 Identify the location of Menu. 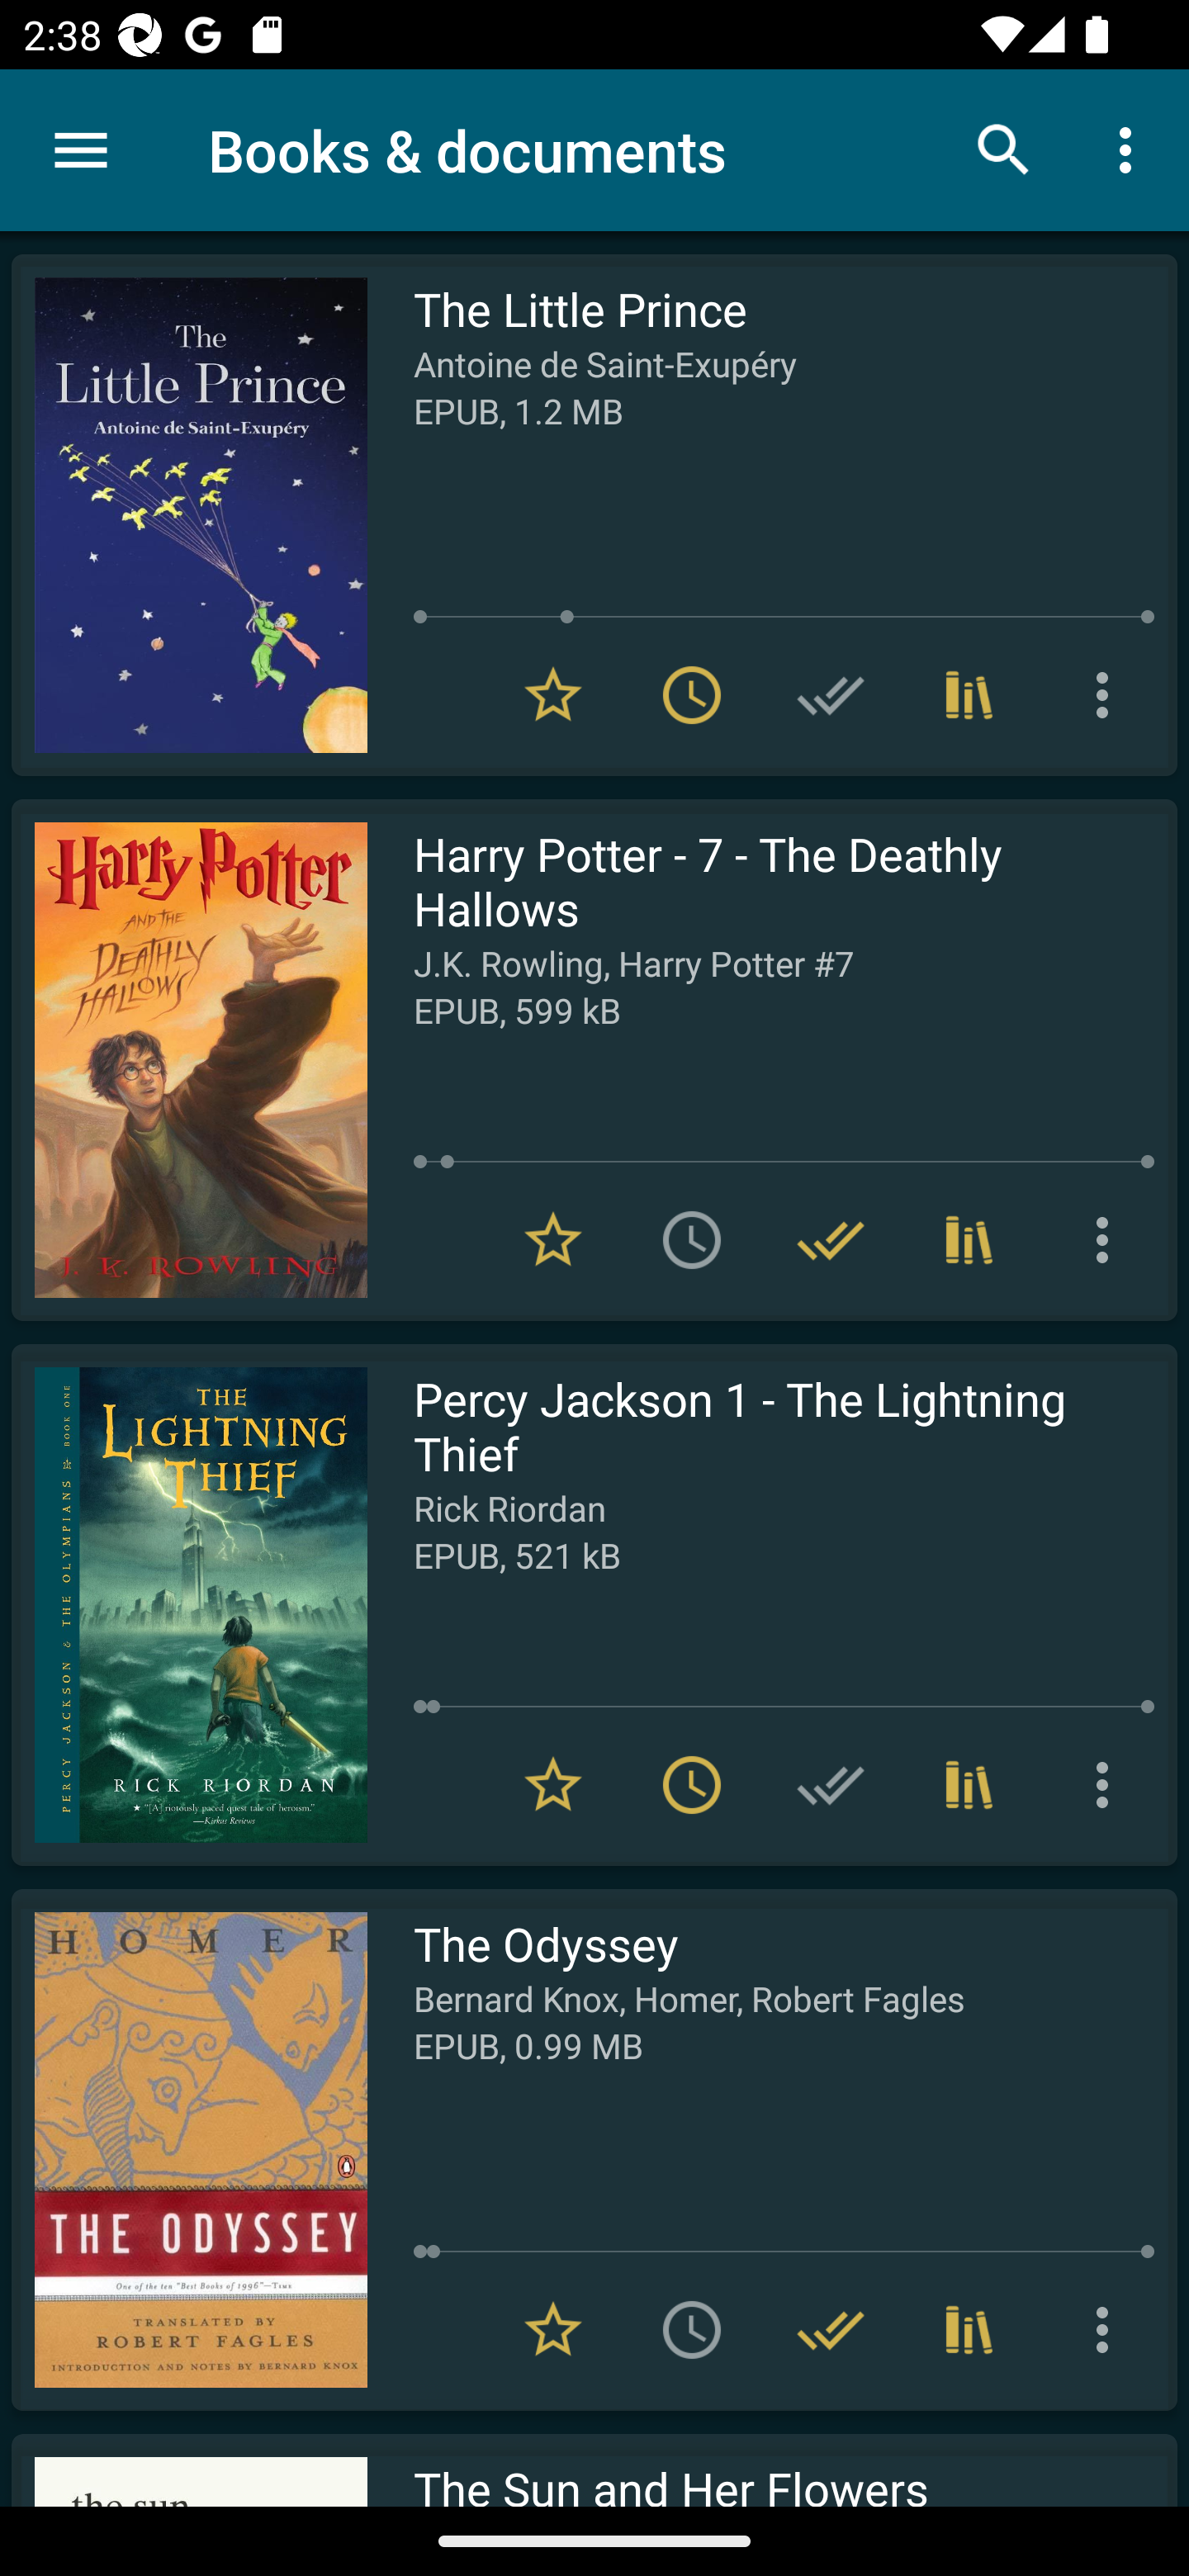
(81, 150).